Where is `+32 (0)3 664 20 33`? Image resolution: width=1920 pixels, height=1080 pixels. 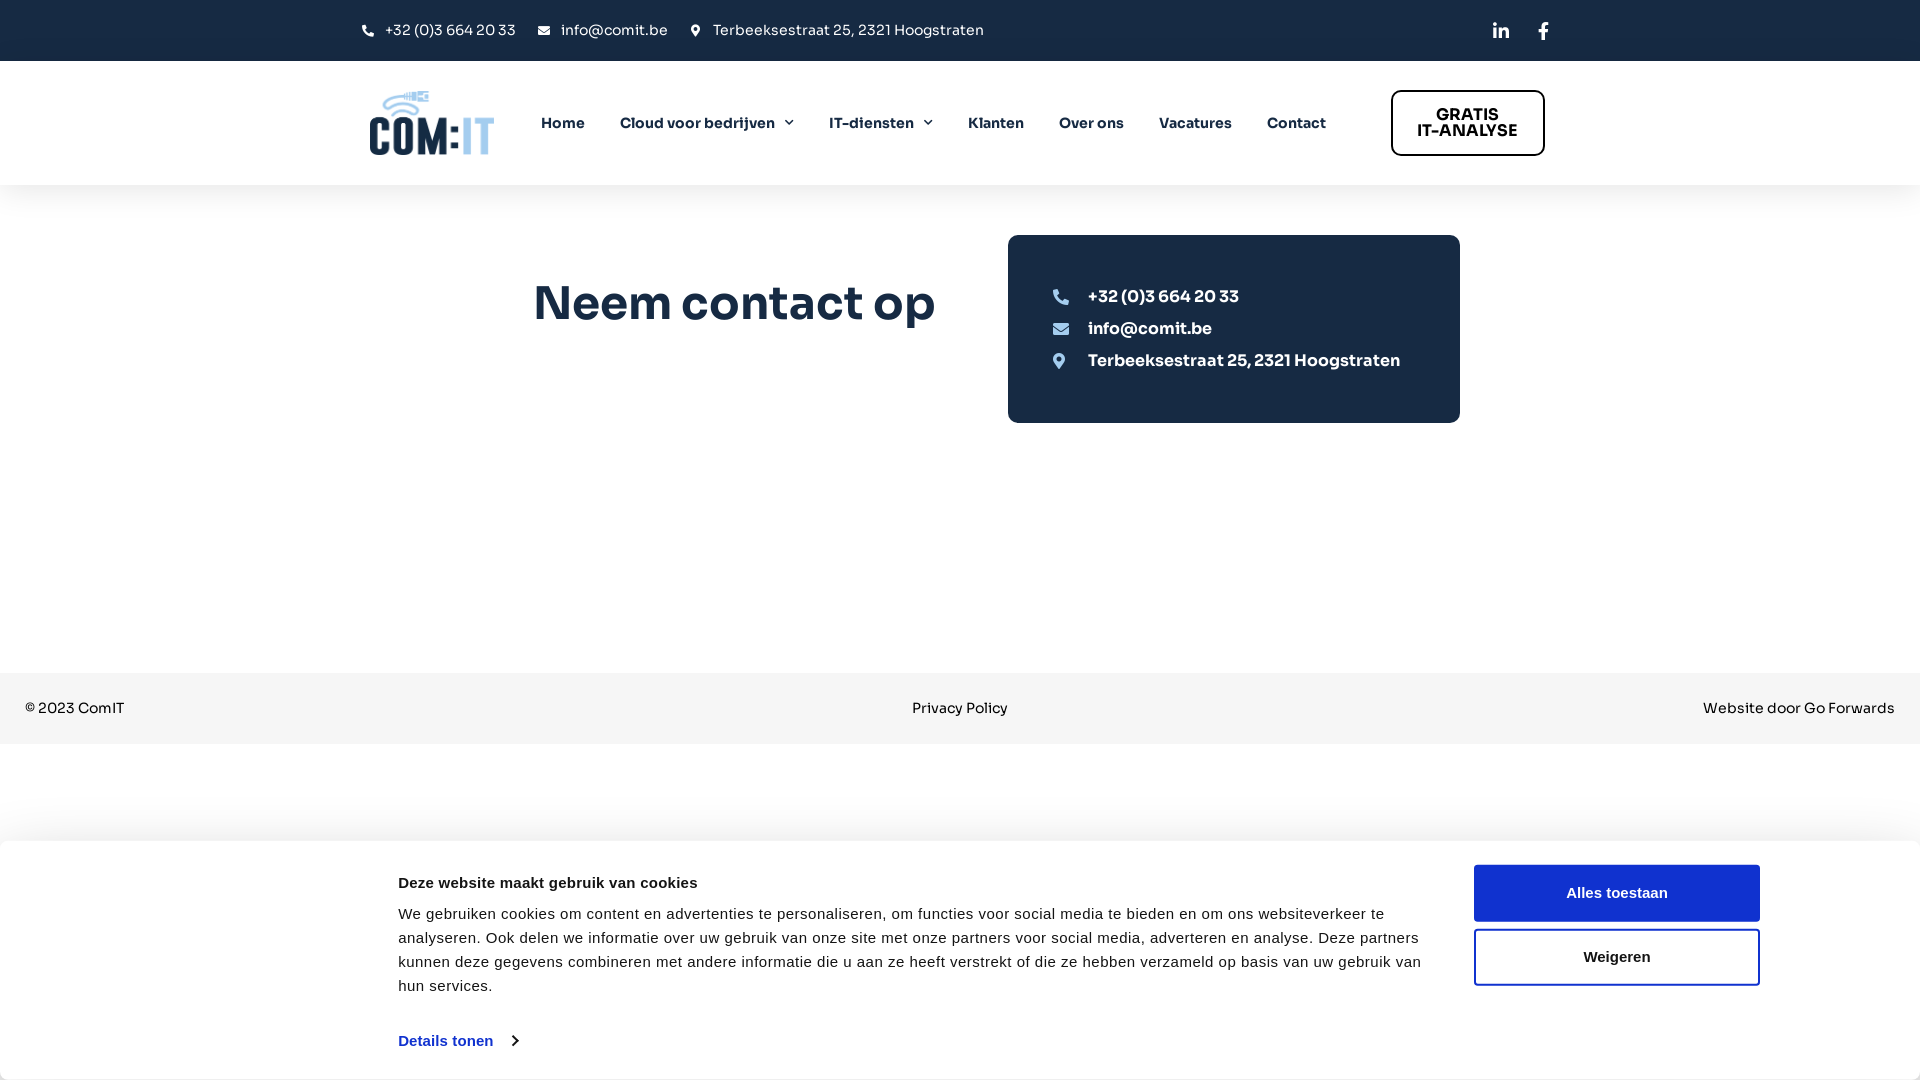 +32 (0)3 664 20 33 is located at coordinates (438, 30).